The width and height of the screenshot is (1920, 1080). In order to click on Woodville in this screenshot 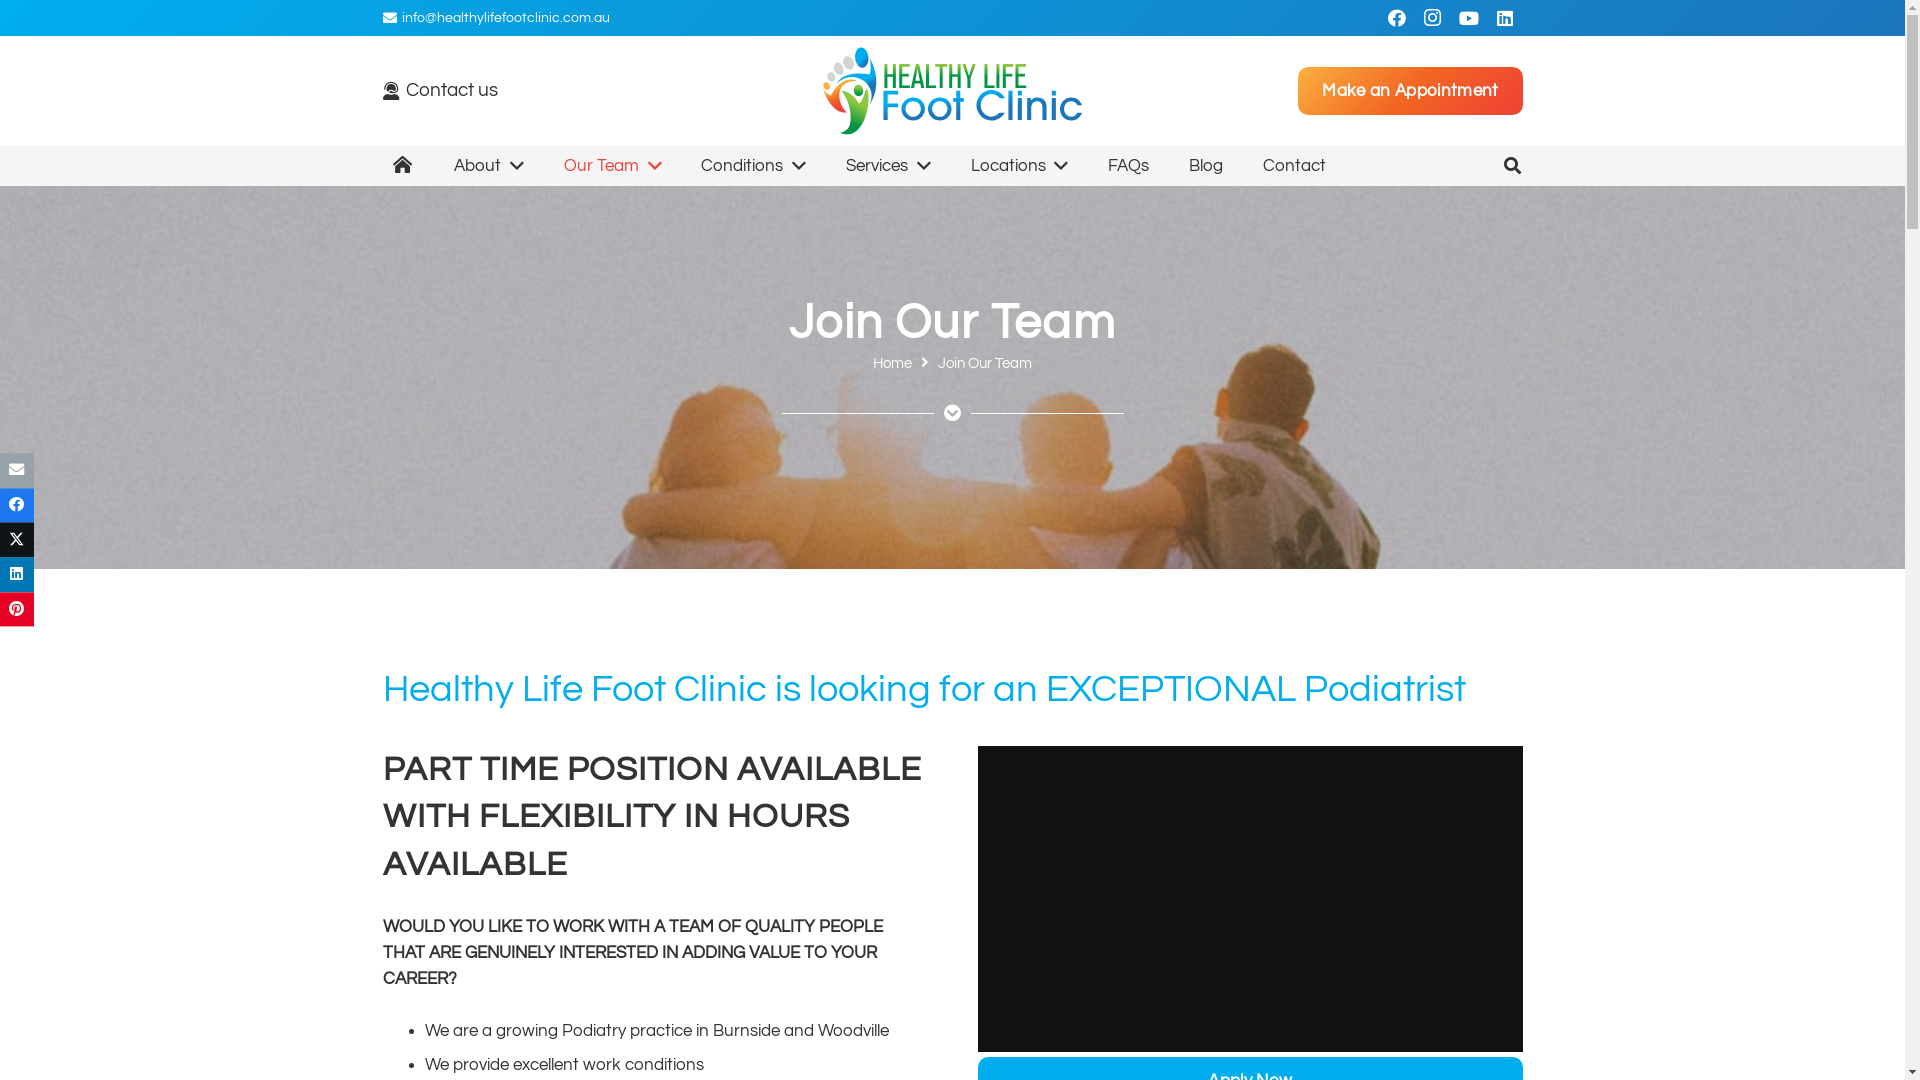, I will do `click(1008, 778)`.